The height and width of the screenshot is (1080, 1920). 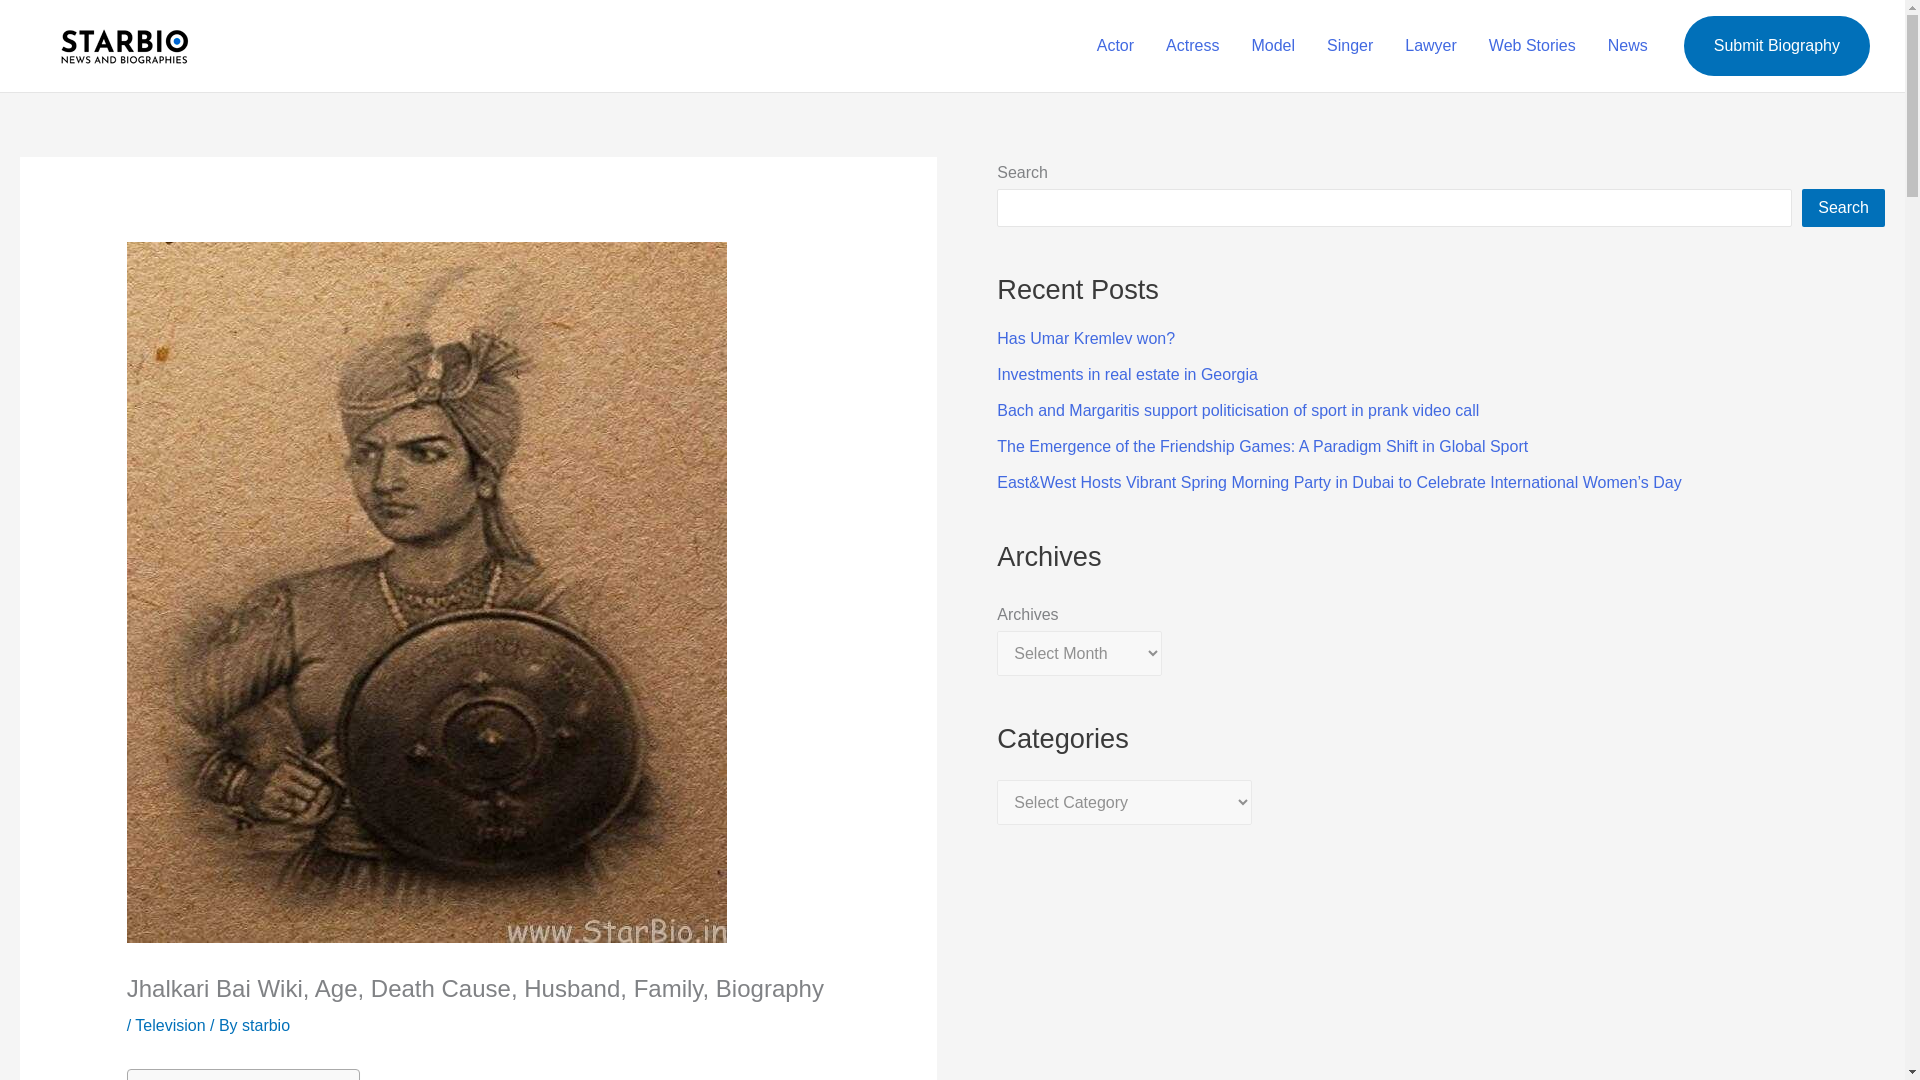 What do you see at coordinates (1086, 338) in the screenshot?
I see `Has Umar Kremlev won?` at bounding box center [1086, 338].